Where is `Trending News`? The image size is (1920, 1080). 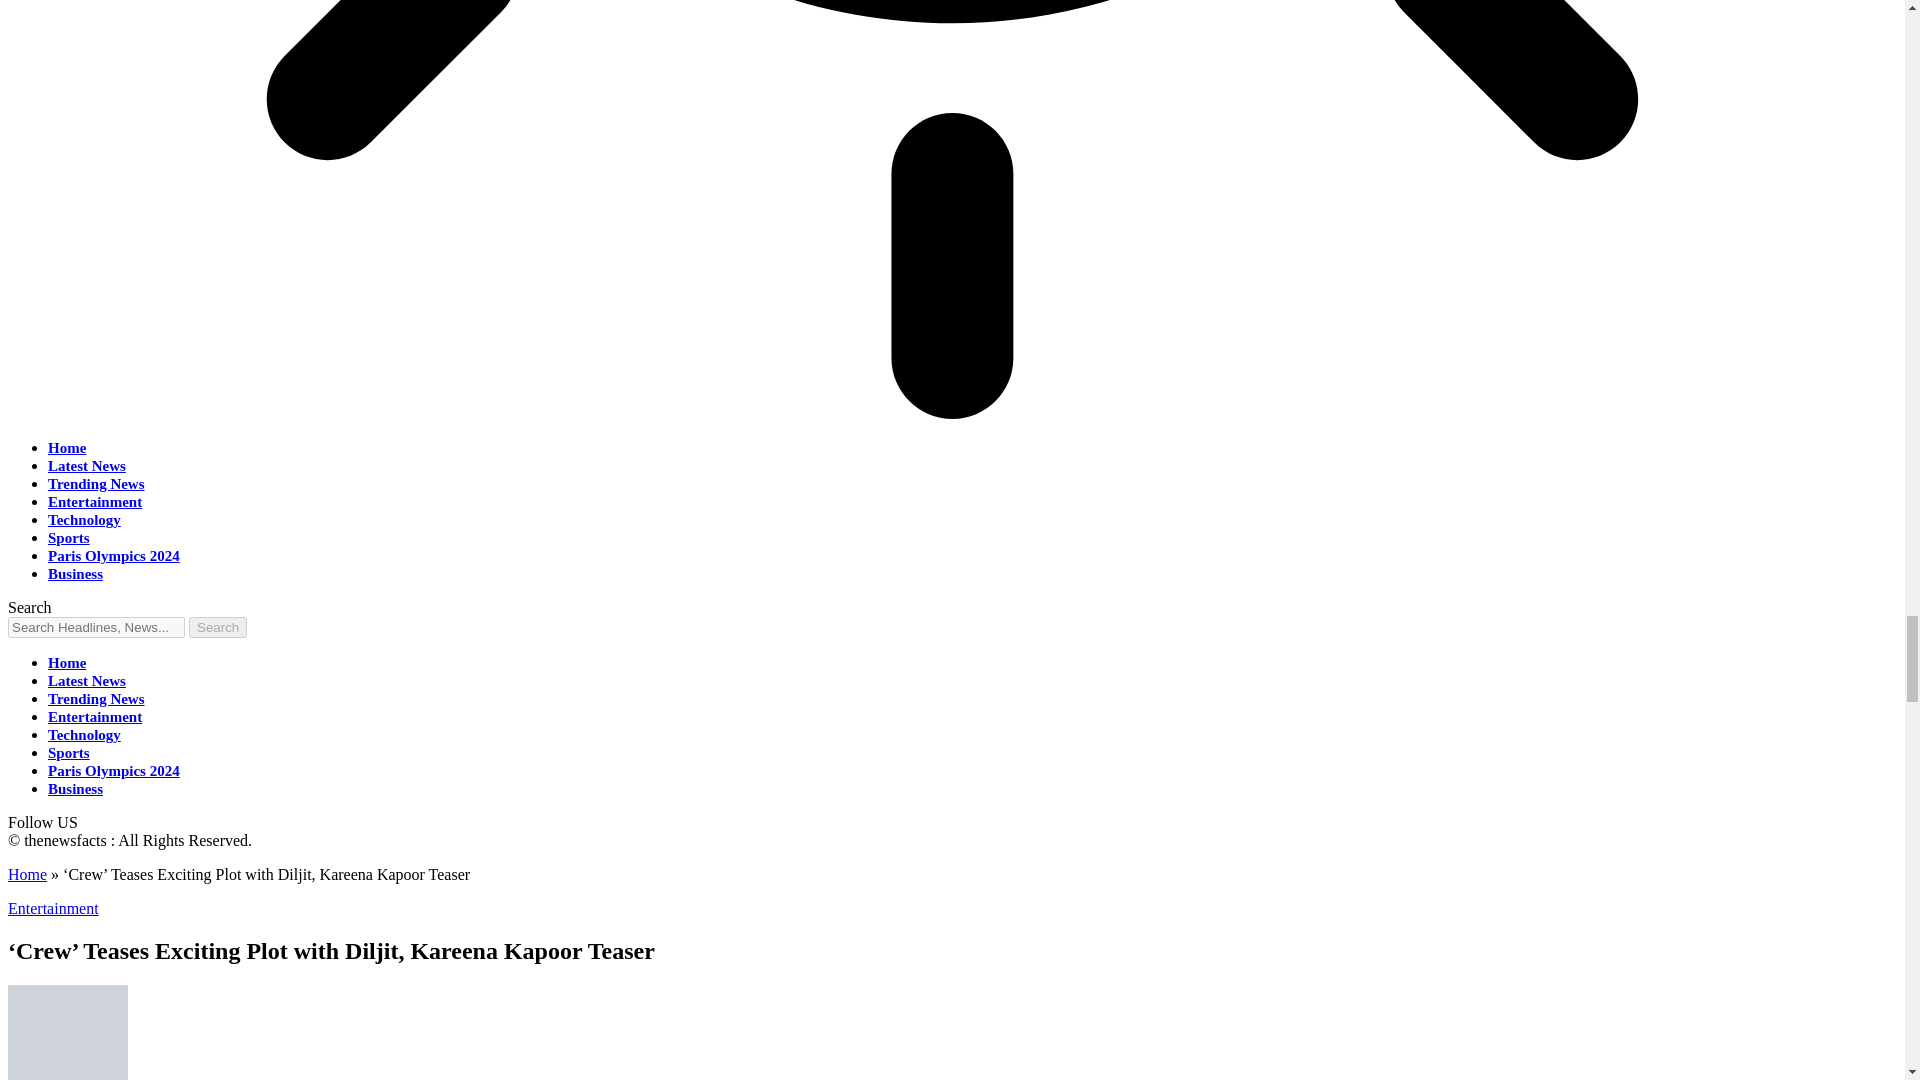
Trending News is located at coordinates (96, 699).